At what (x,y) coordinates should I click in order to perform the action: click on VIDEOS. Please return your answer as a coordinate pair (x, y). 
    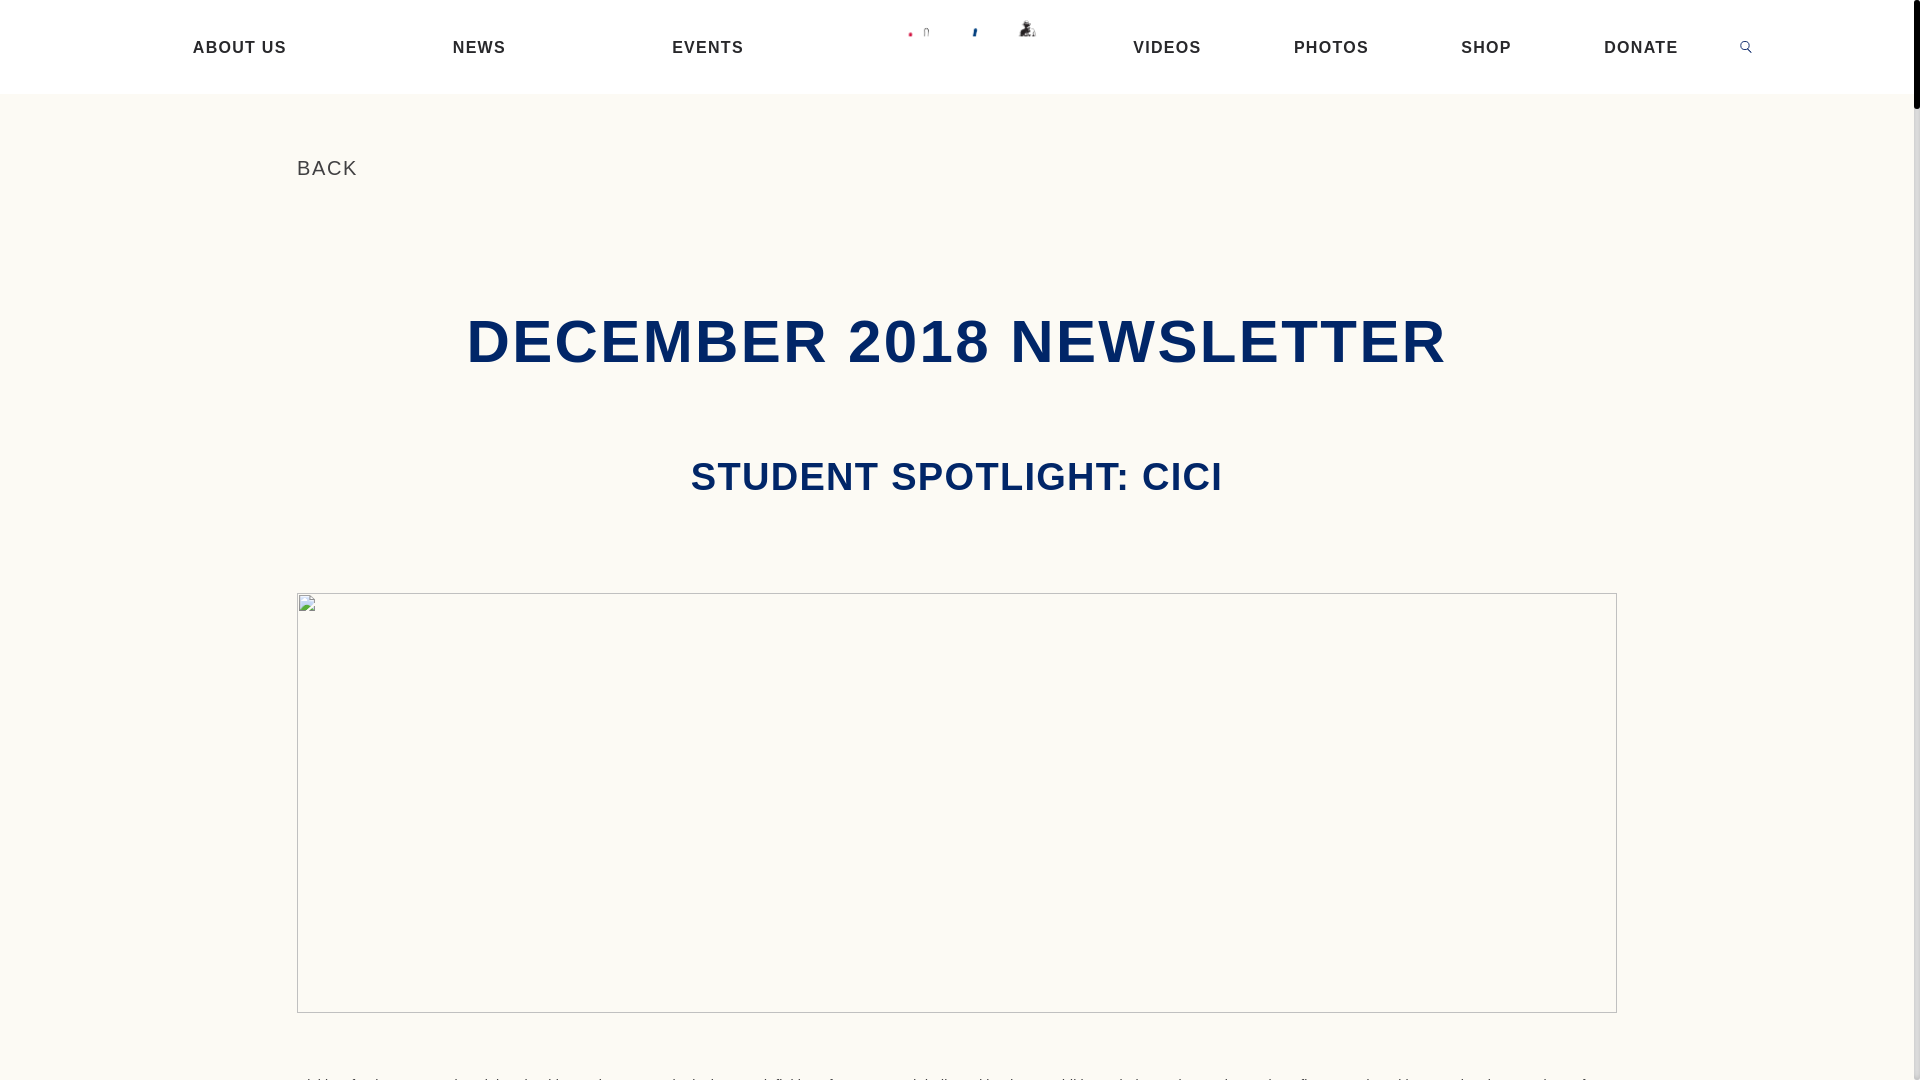
    Looking at the image, I should click on (1166, 48).